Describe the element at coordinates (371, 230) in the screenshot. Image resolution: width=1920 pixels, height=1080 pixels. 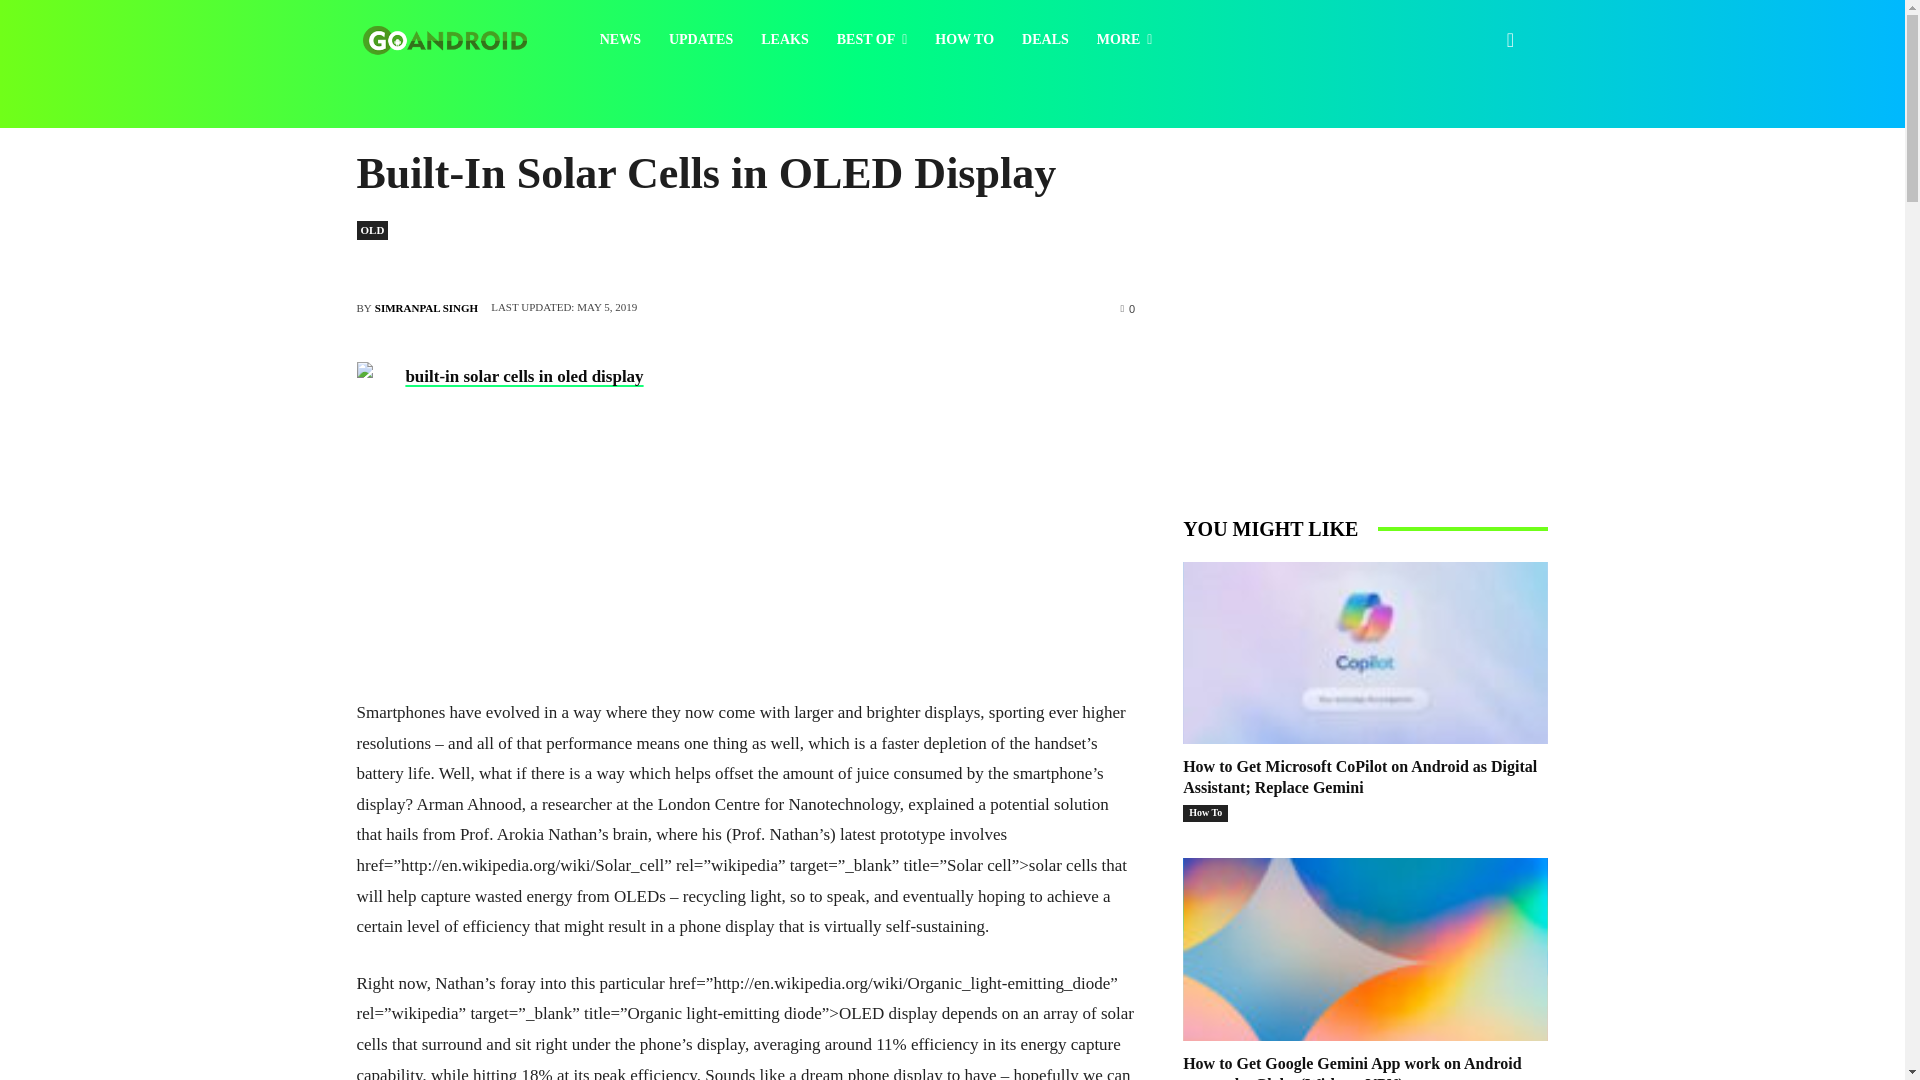
I see `OLD` at that location.